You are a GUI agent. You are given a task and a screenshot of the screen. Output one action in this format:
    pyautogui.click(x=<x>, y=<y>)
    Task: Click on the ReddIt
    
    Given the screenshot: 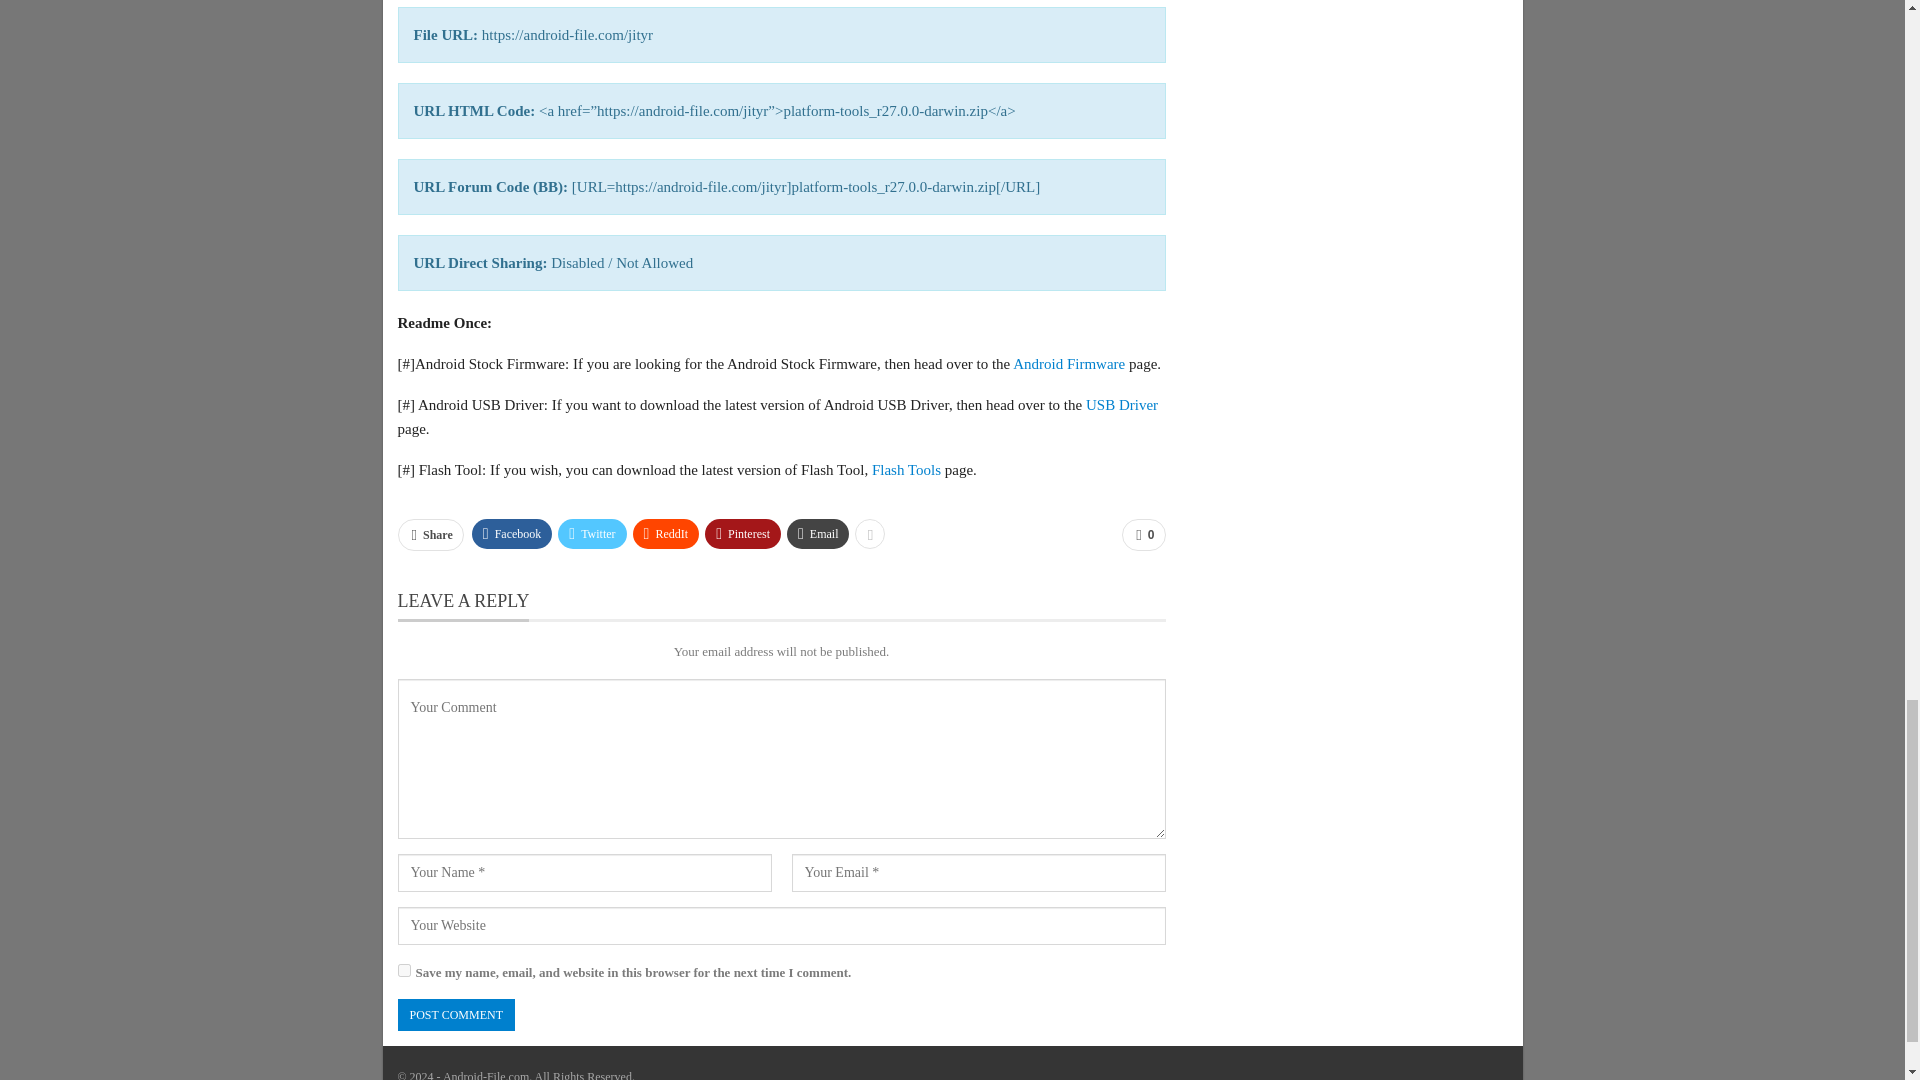 What is the action you would take?
    pyautogui.click(x=666, y=534)
    